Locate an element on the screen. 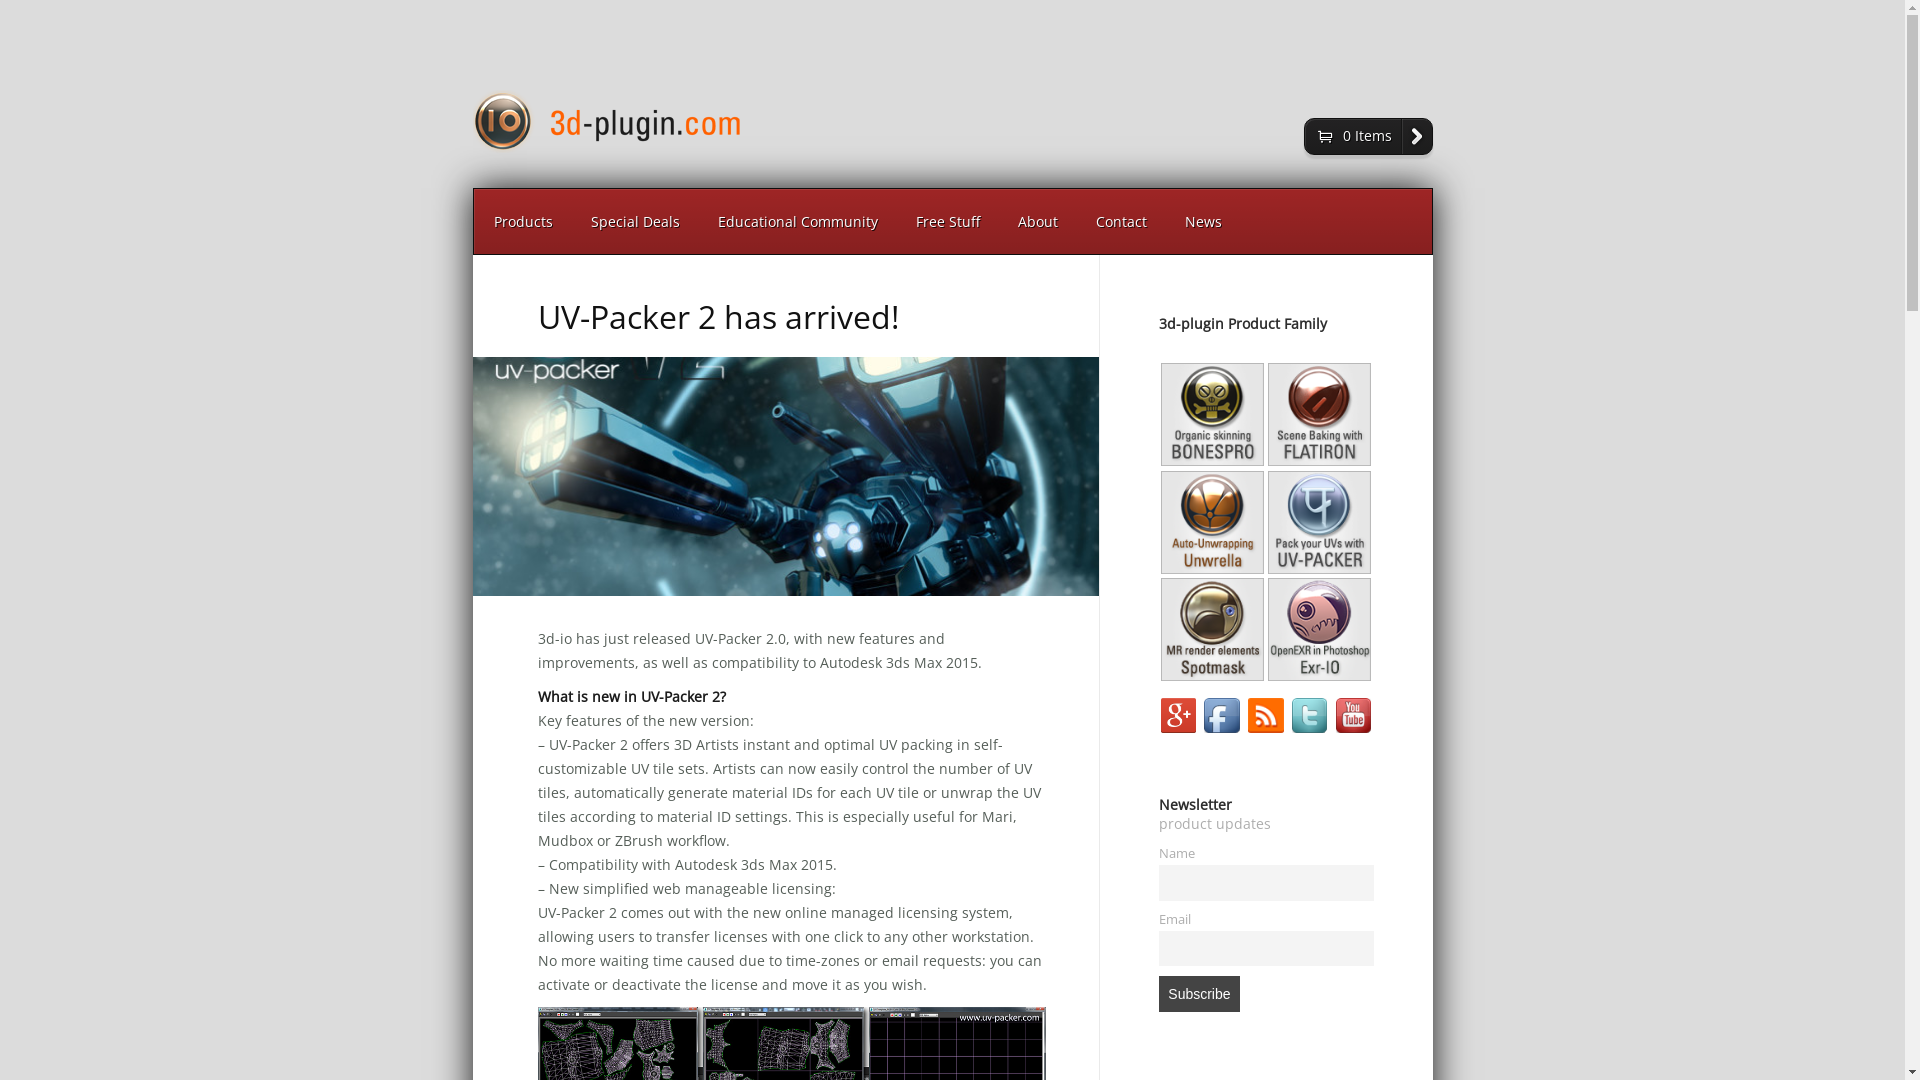  Follow 3d-plugin on Twitter is located at coordinates (1312, 730).